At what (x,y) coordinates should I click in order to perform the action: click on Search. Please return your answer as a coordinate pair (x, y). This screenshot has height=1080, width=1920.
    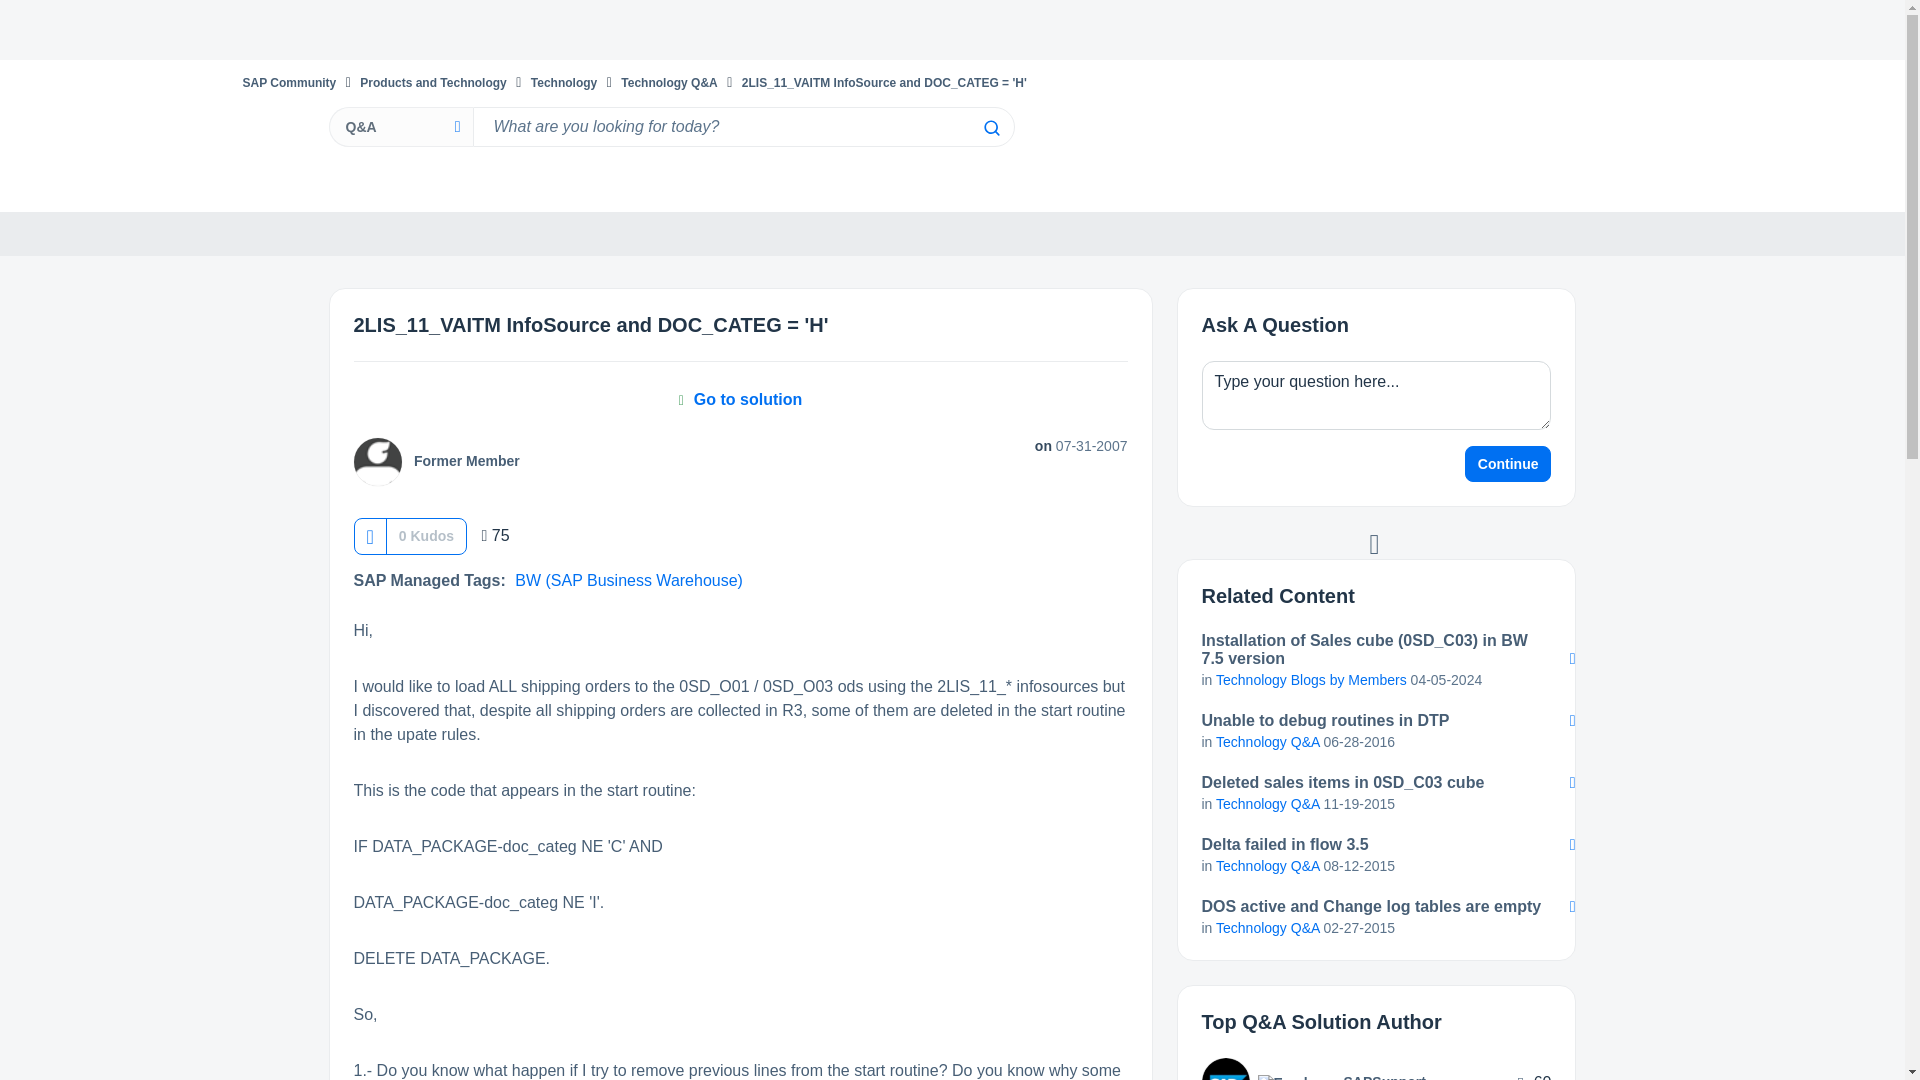
    Looking at the image, I should click on (742, 126).